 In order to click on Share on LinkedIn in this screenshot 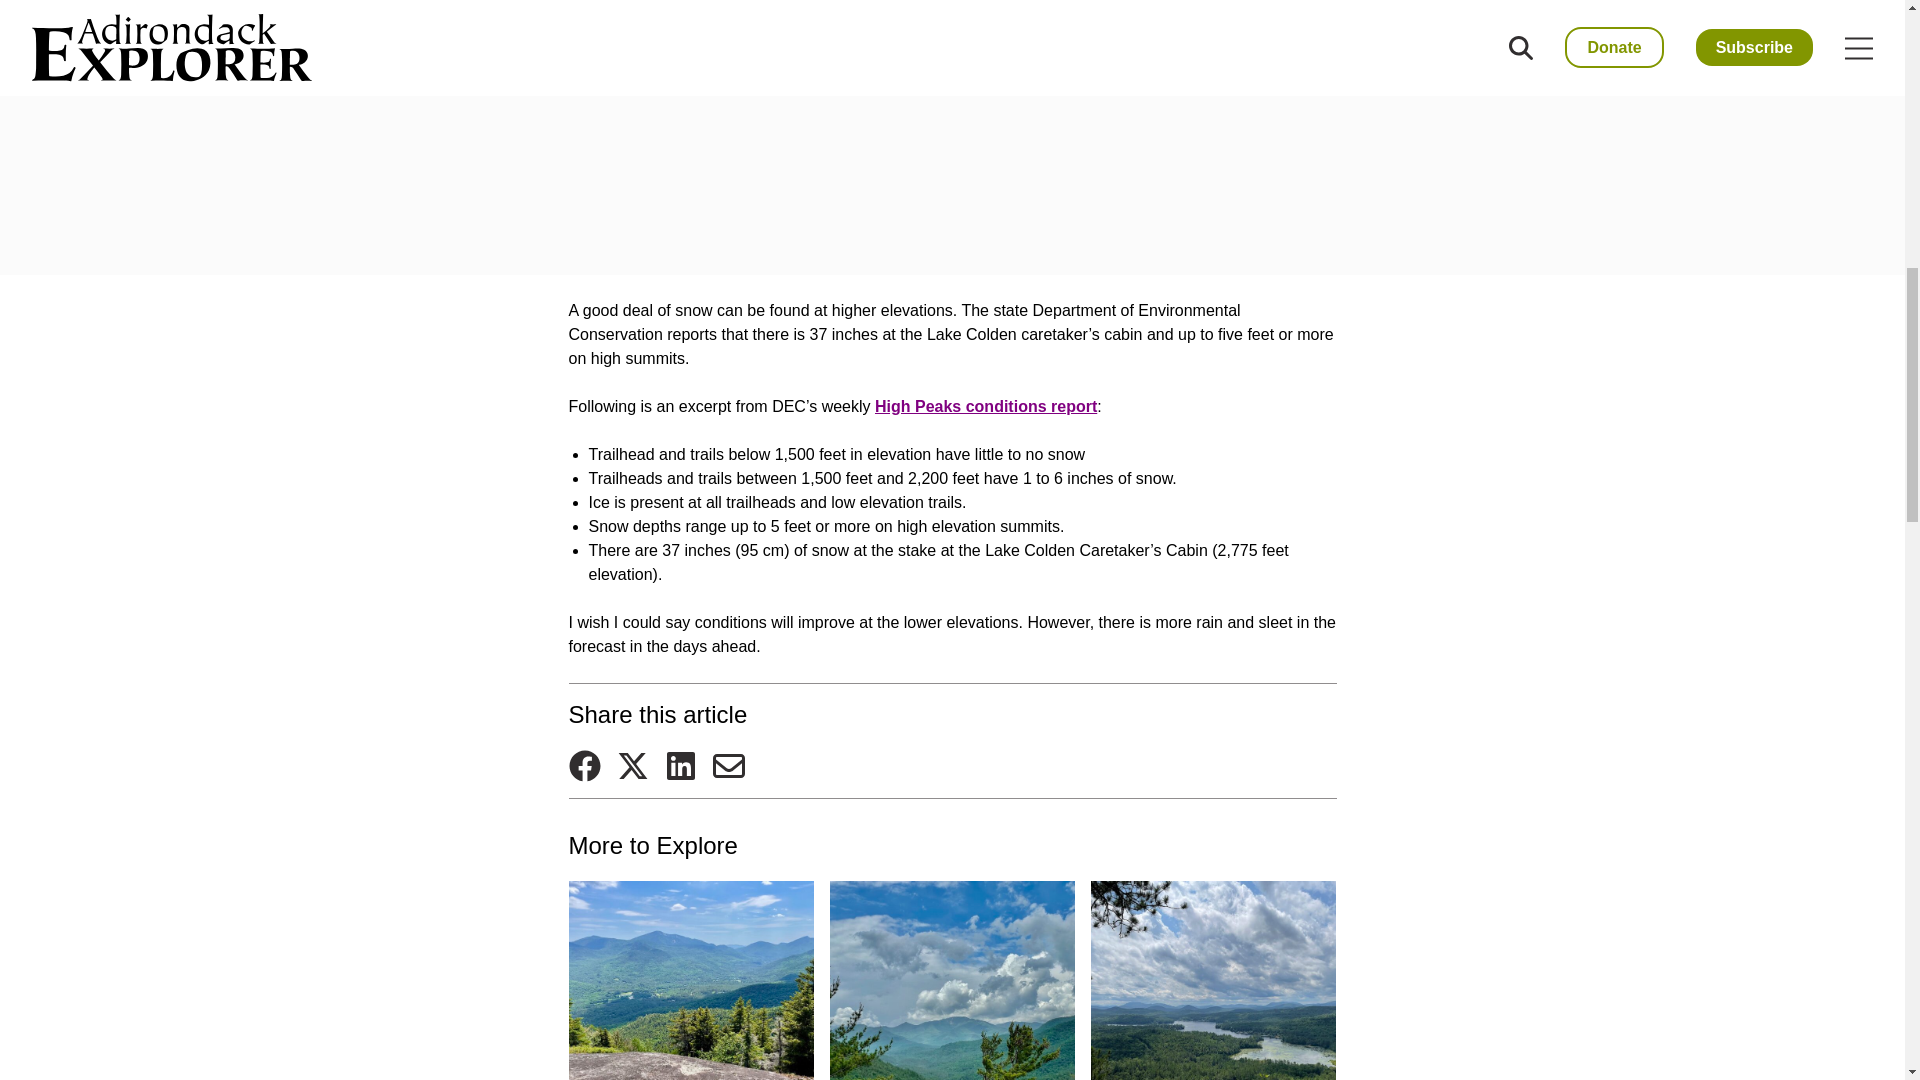, I will do `click(680, 765)`.